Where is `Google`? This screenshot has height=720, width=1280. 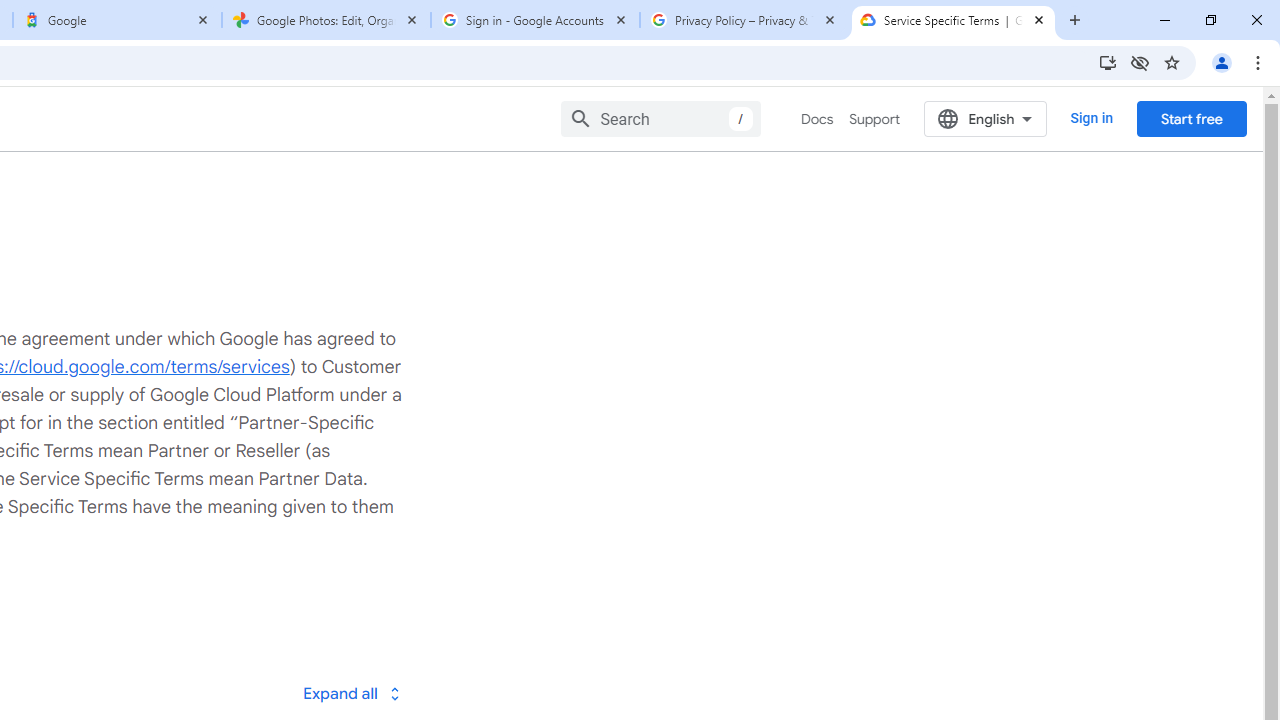
Google is located at coordinates (116, 20).